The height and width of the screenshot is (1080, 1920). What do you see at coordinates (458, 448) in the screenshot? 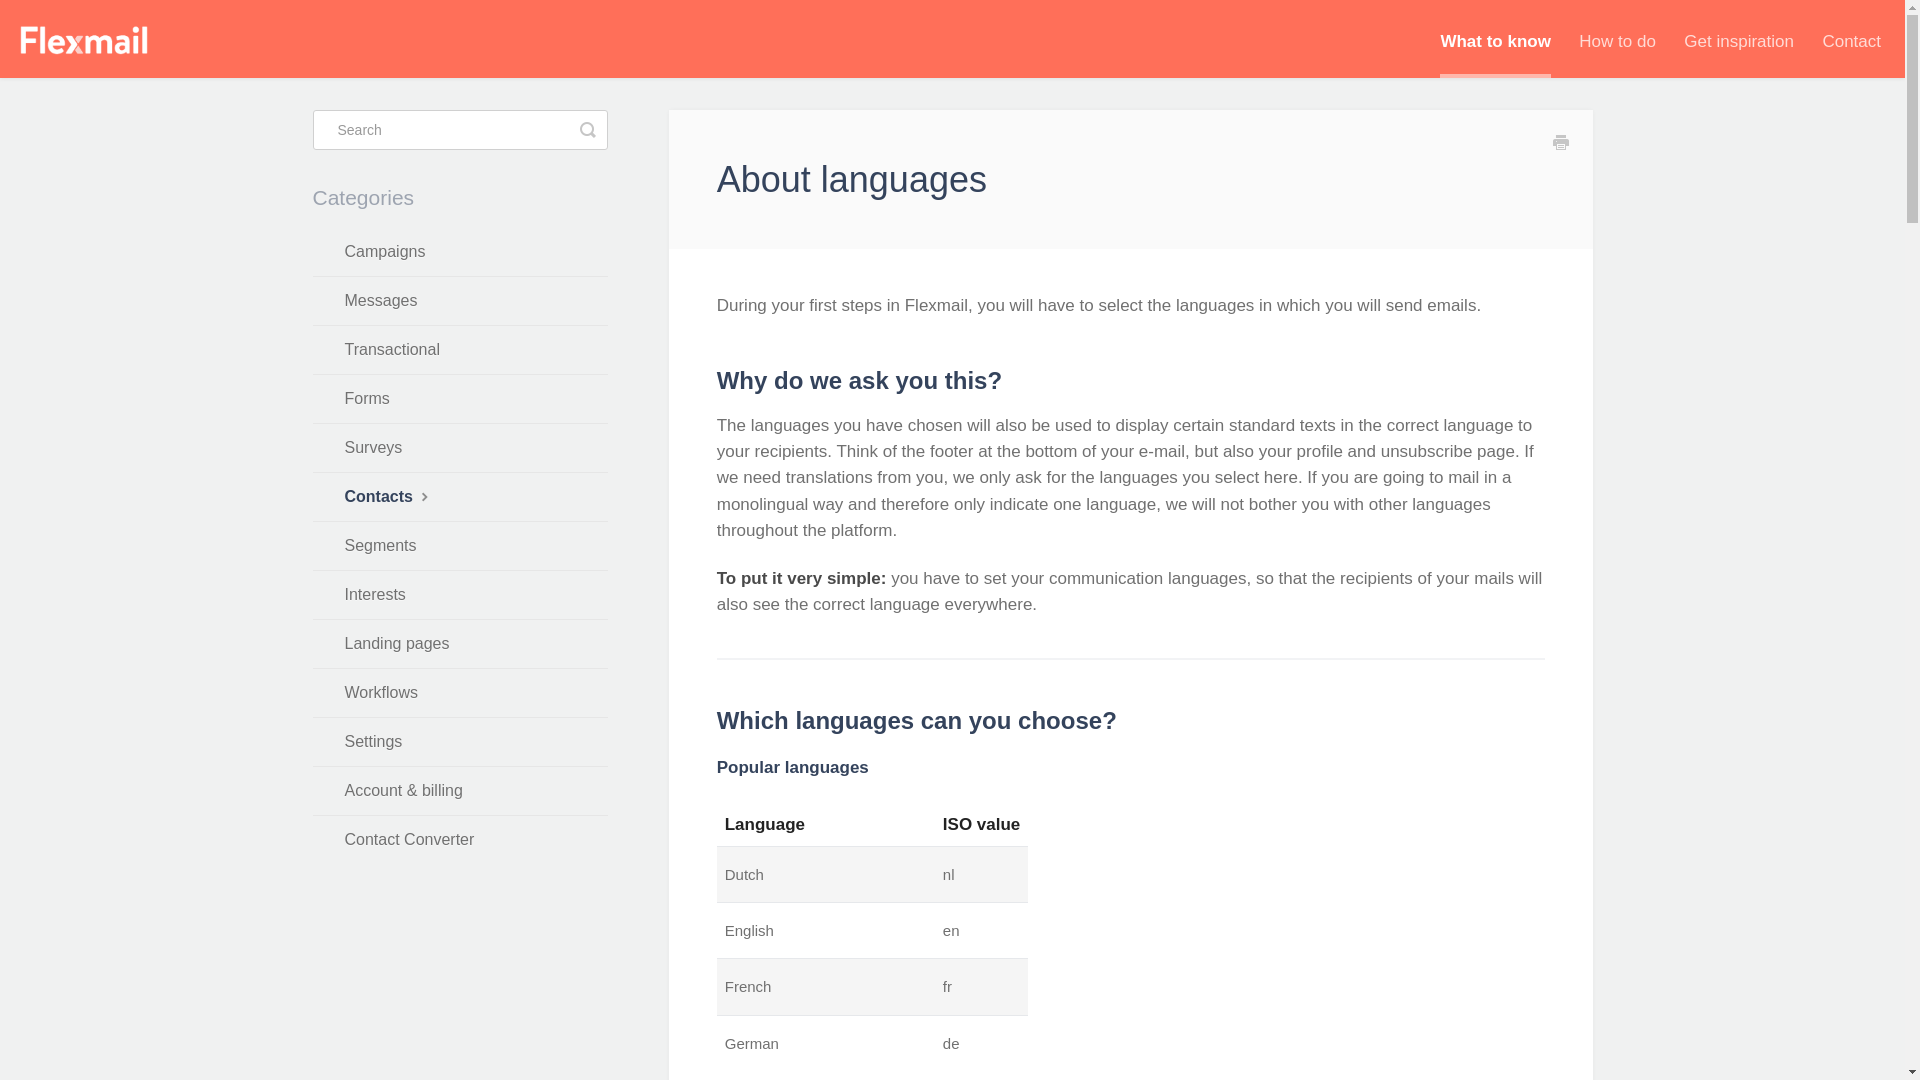
I see `Surveys` at bounding box center [458, 448].